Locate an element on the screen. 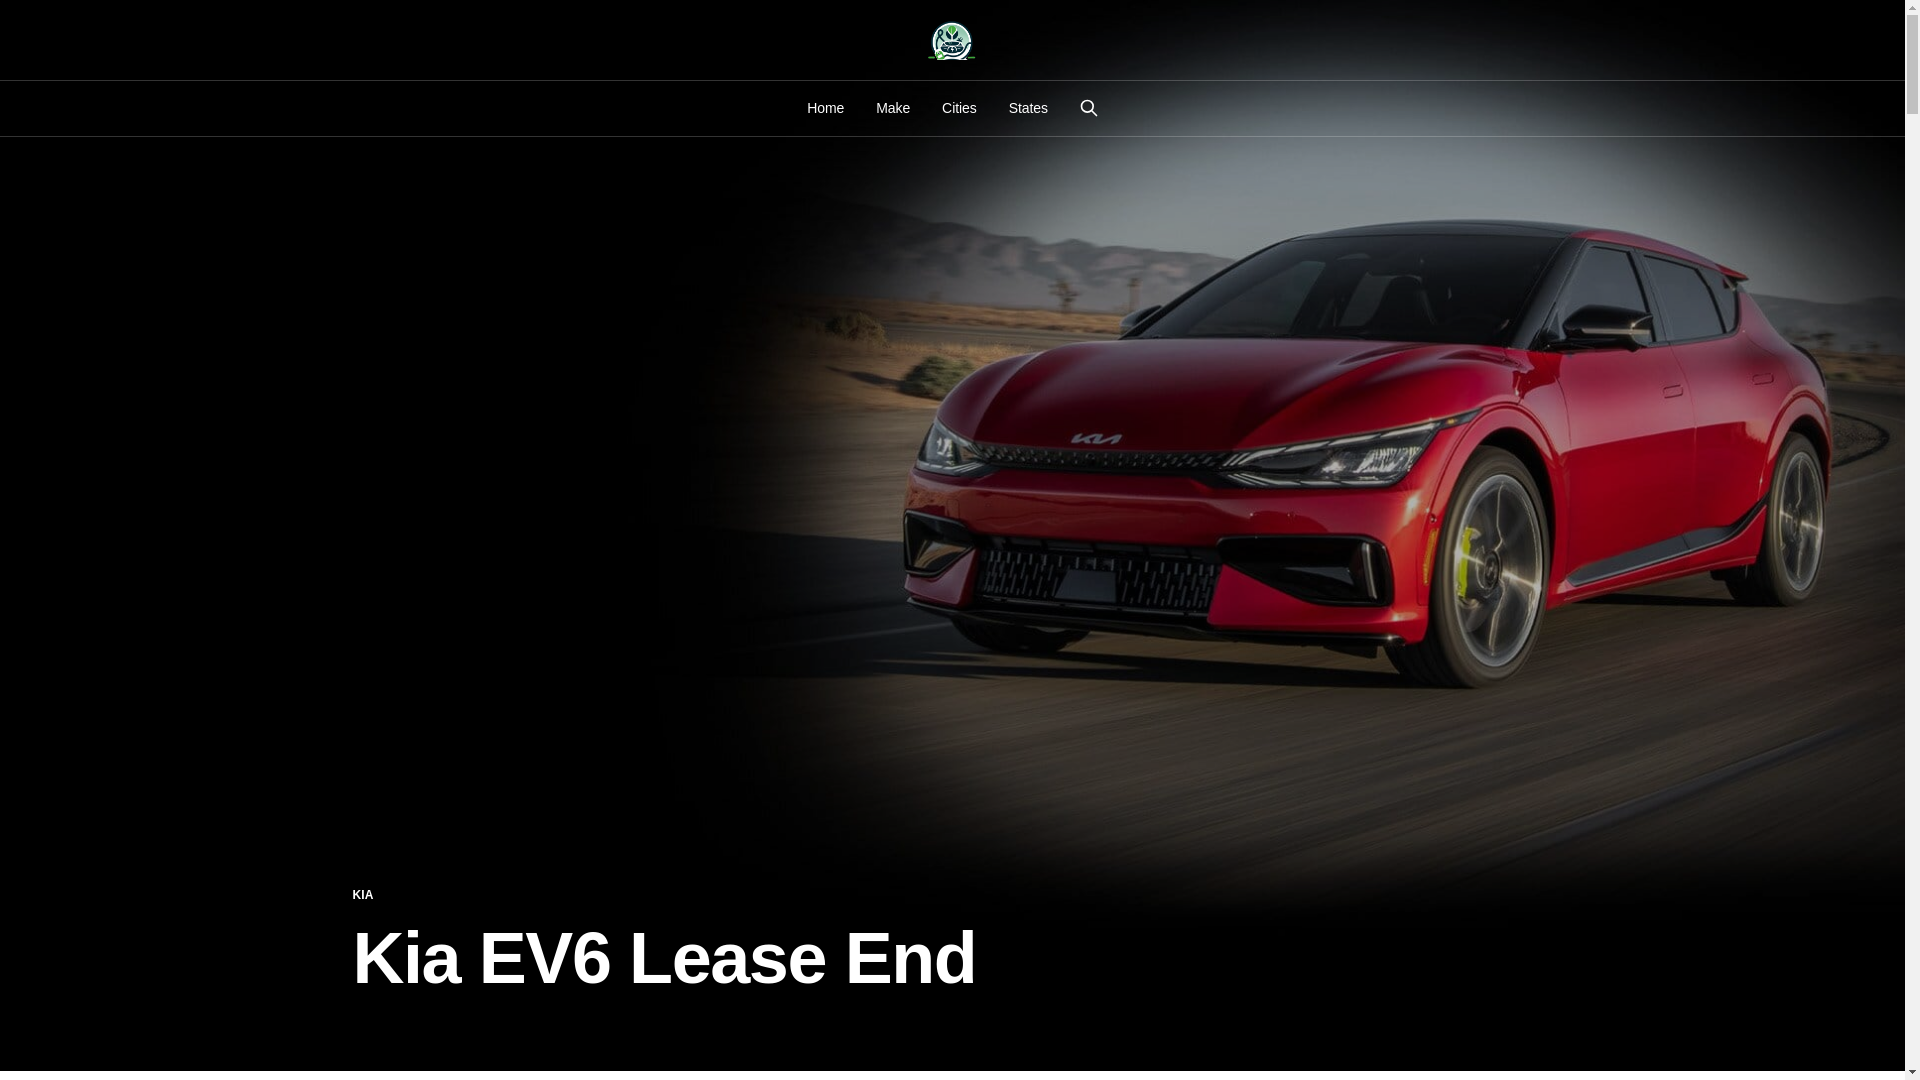  Home is located at coordinates (825, 108).